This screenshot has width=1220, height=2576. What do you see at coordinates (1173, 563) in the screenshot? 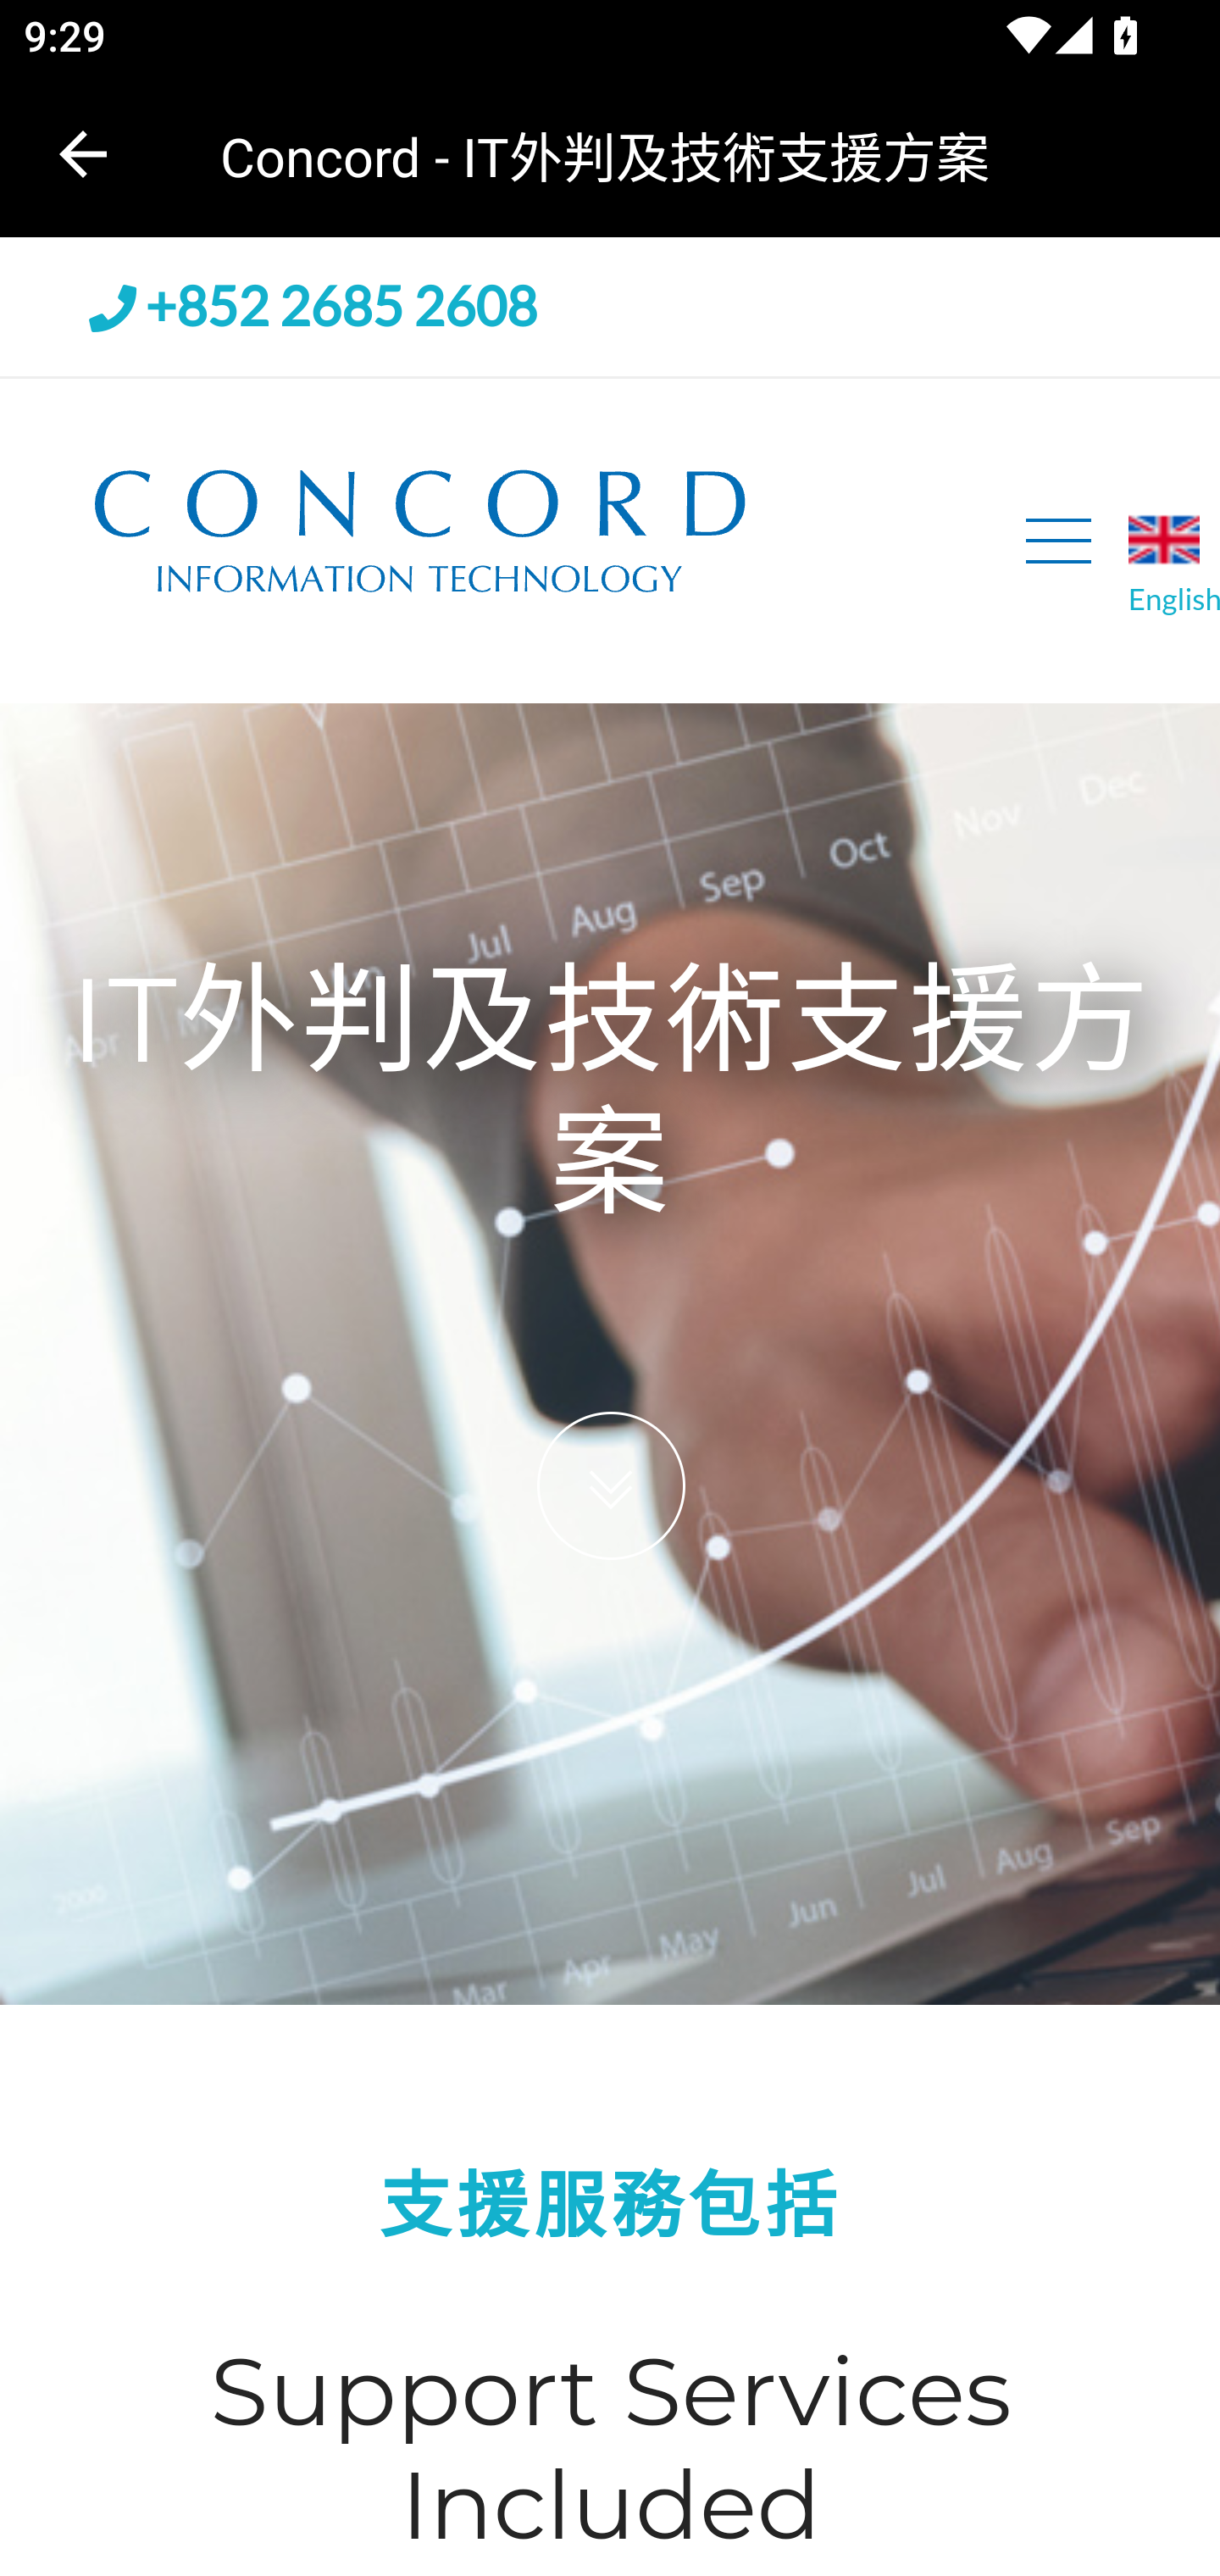
I see ` English English` at bounding box center [1173, 563].